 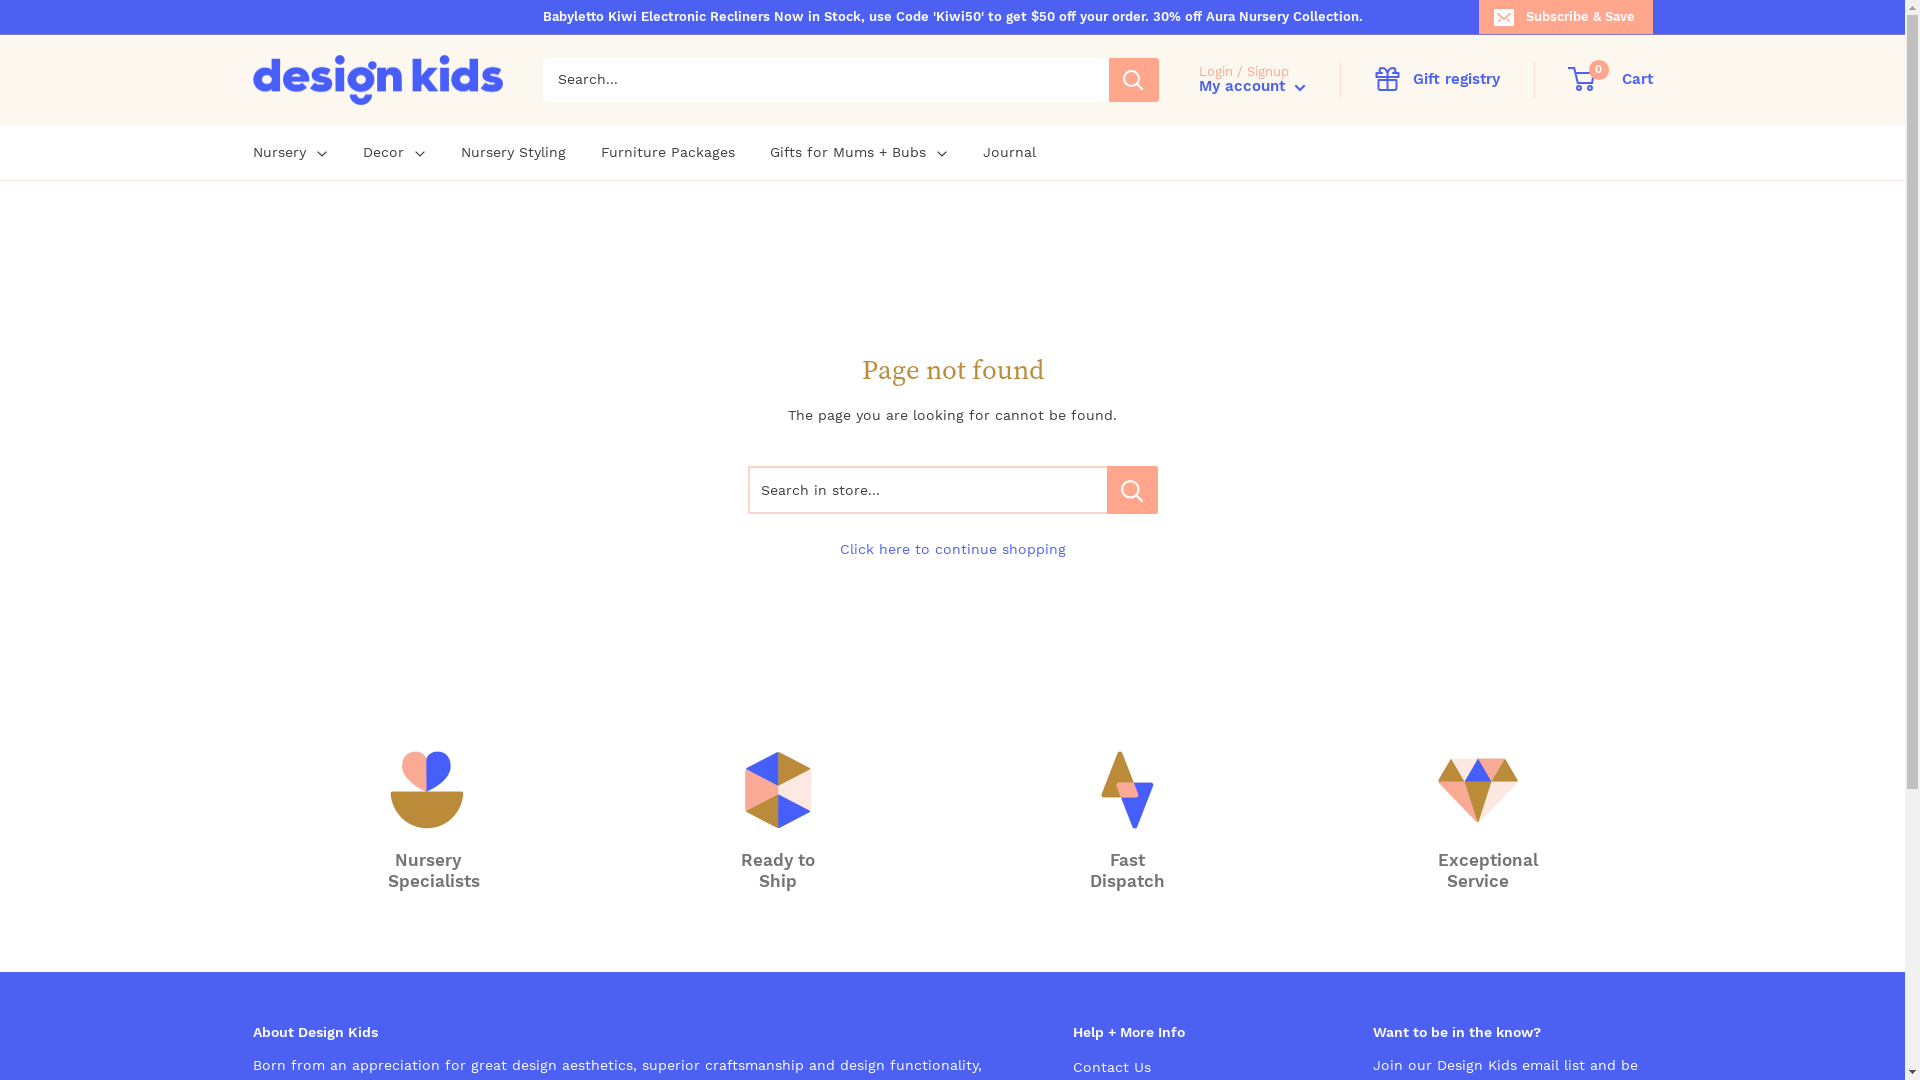 What do you see at coordinates (290, 152) in the screenshot?
I see `Nursery` at bounding box center [290, 152].